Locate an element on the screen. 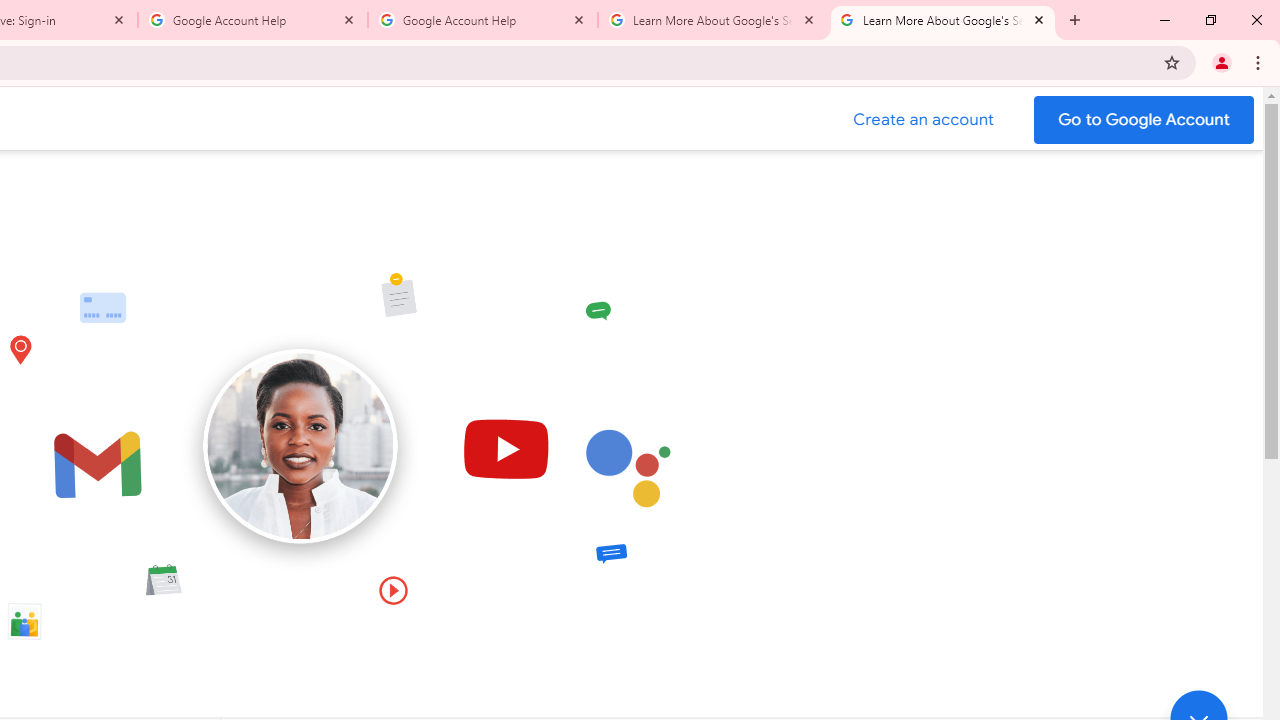 This screenshot has width=1280, height=720. Create a Google Account is located at coordinates (924, 120).